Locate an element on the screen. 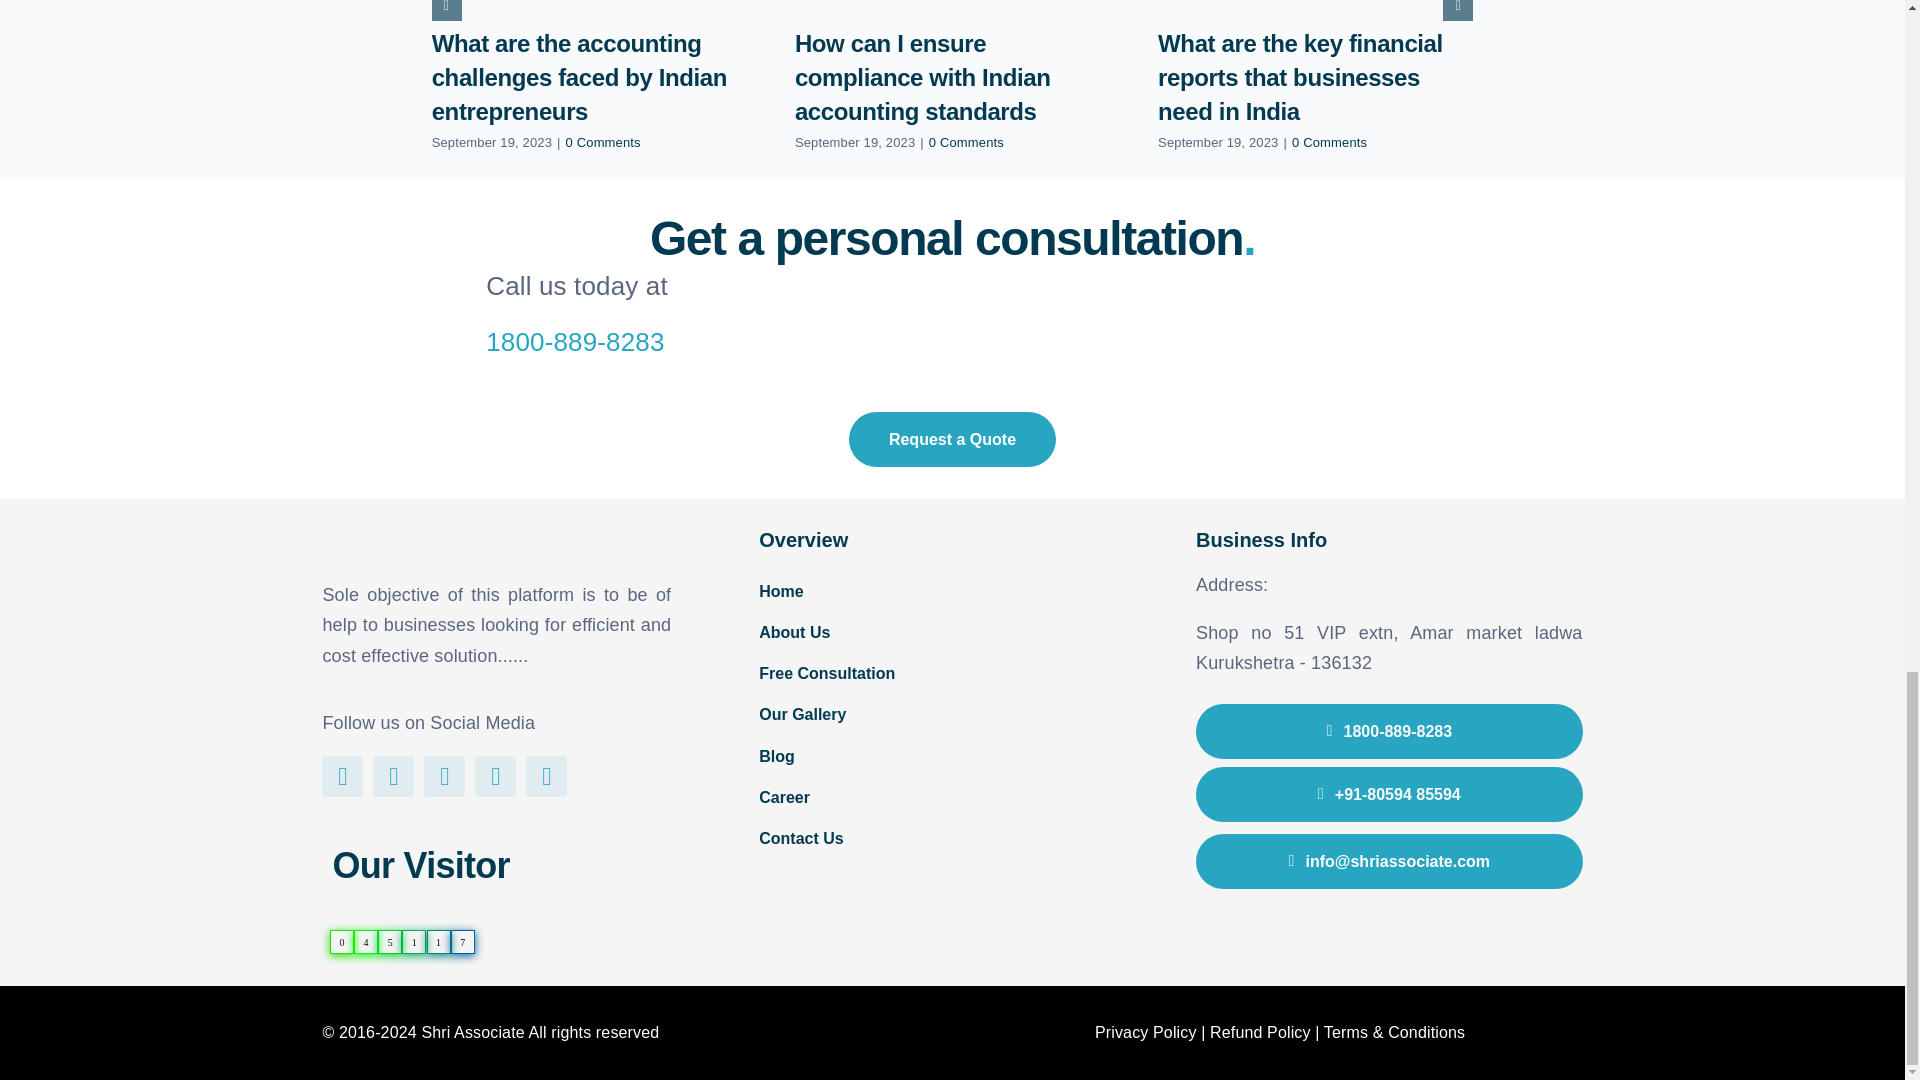  Instagram is located at coordinates (393, 776).